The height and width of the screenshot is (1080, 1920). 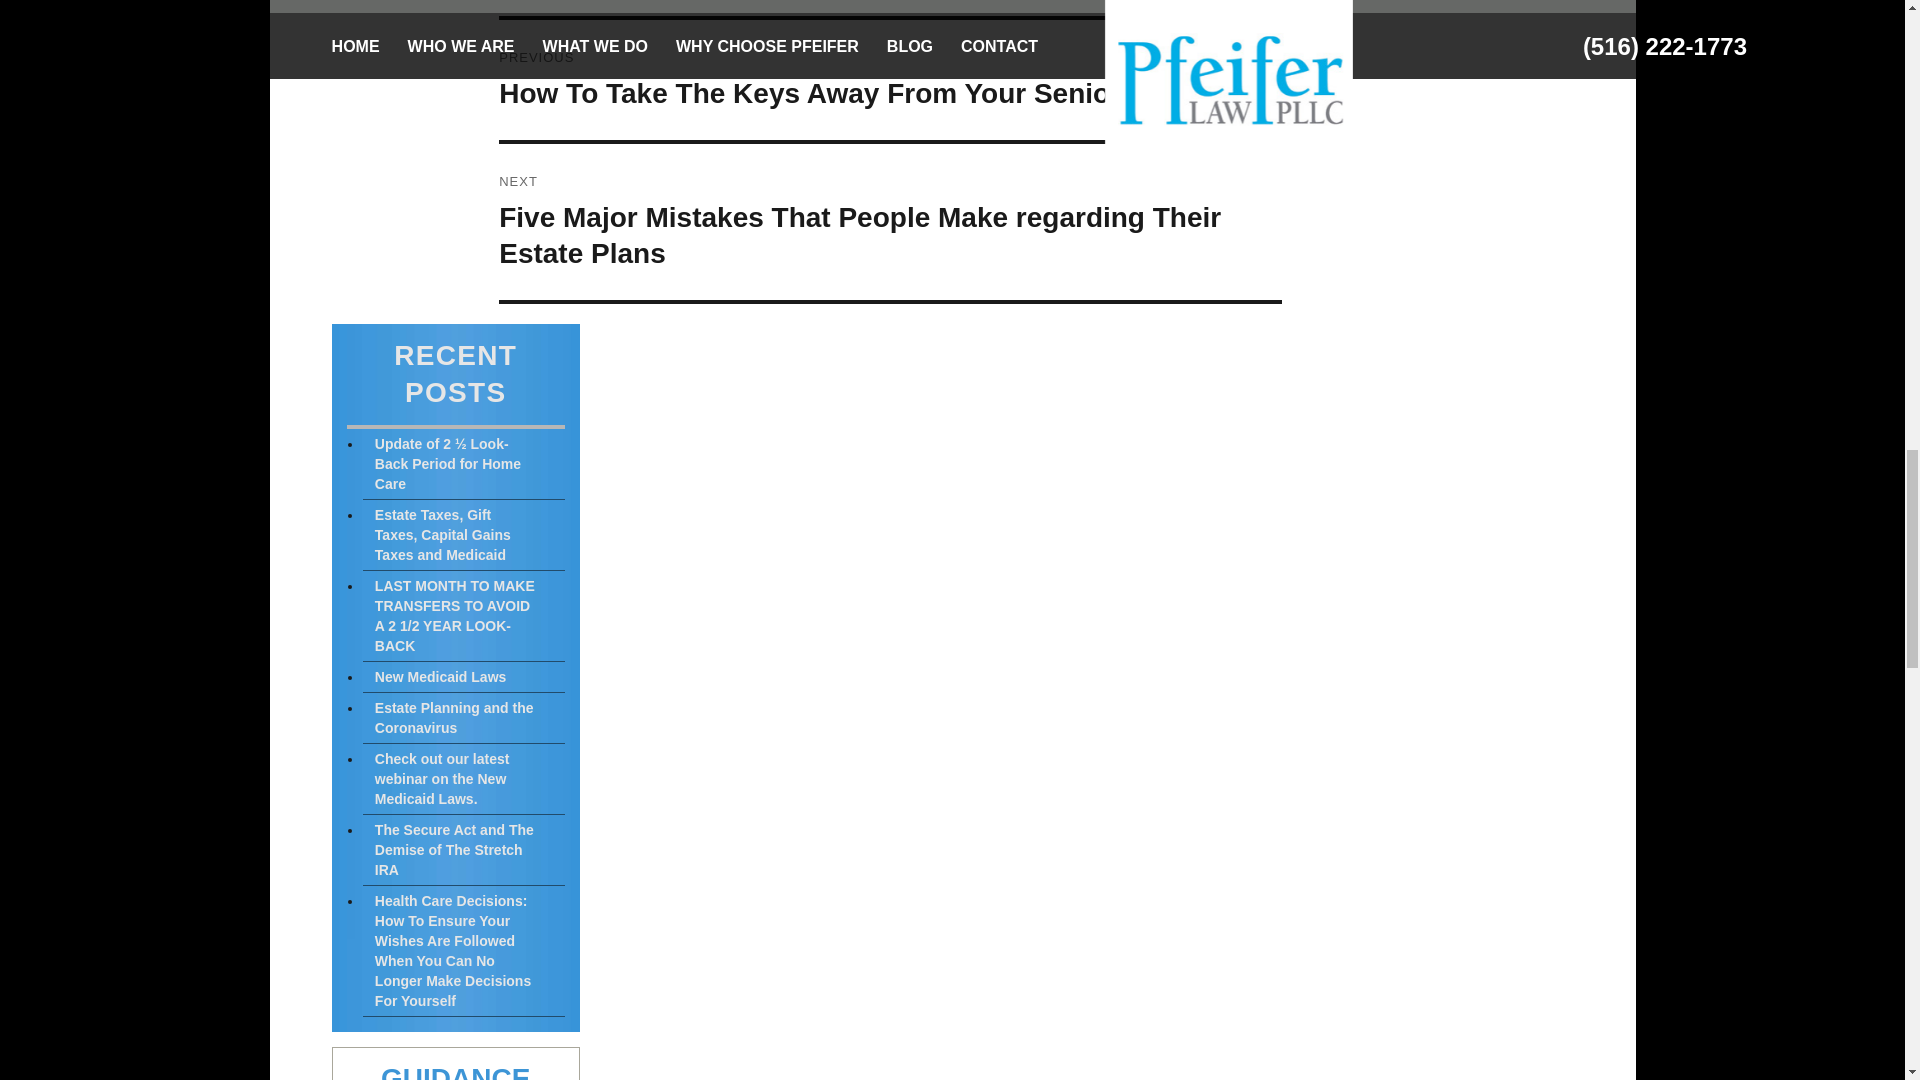 What do you see at coordinates (463, 536) in the screenshot?
I see `Estate Taxes, Gift Taxes, Capital Gains Taxes and Medicaid` at bounding box center [463, 536].